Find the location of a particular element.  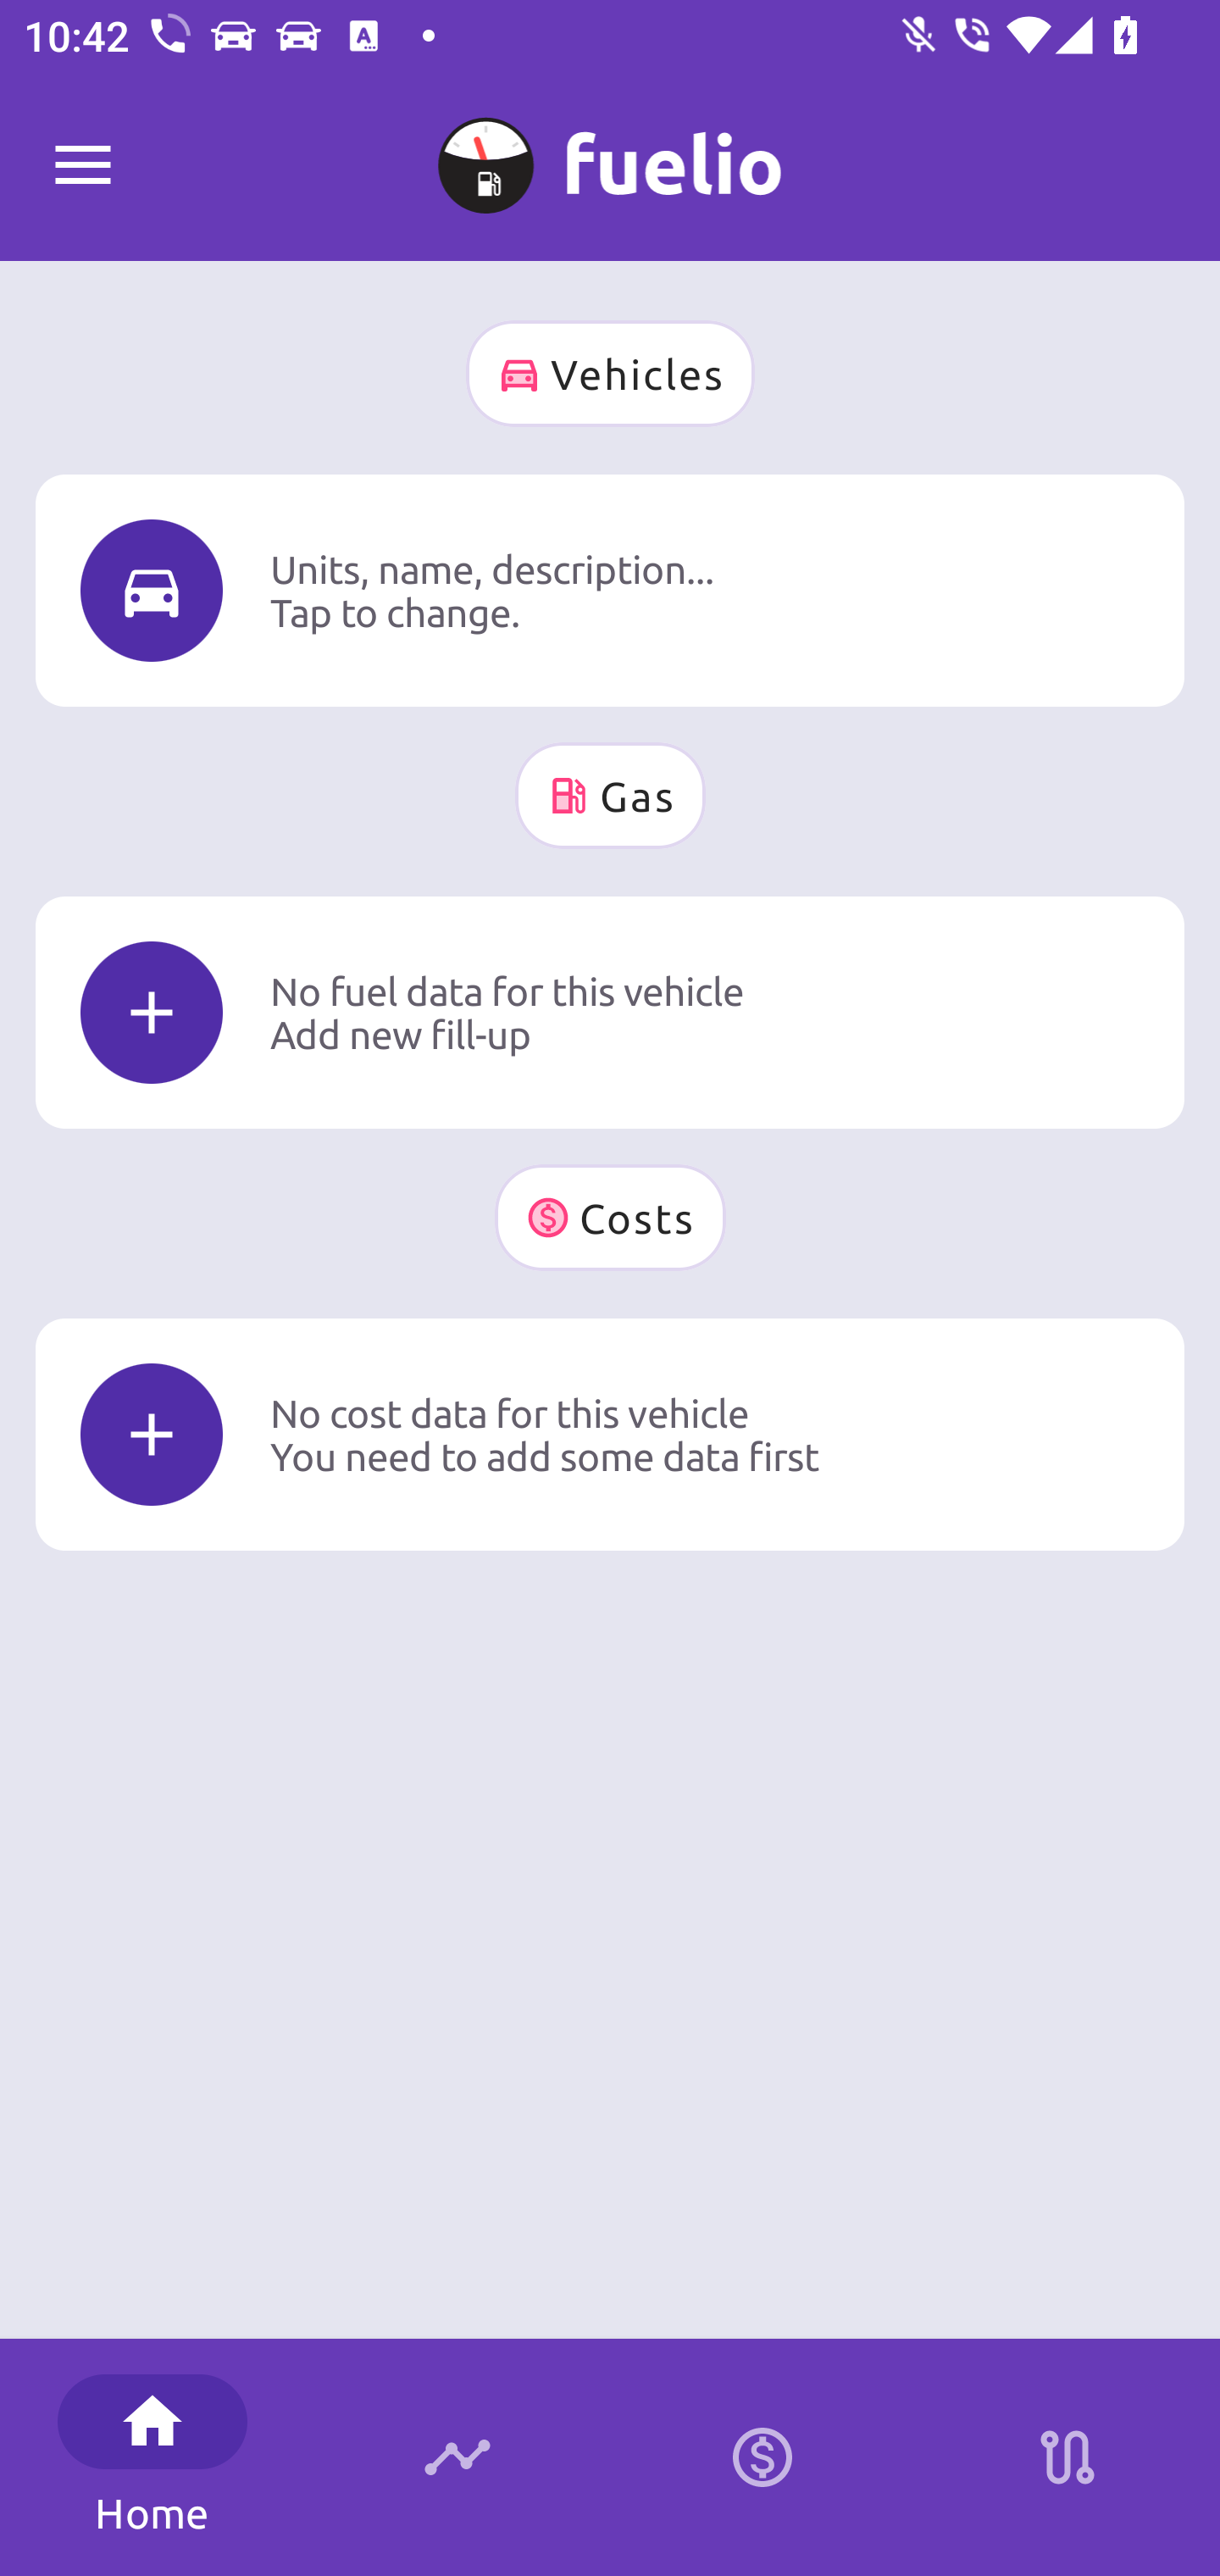

Vehicles is located at coordinates (610, 373).